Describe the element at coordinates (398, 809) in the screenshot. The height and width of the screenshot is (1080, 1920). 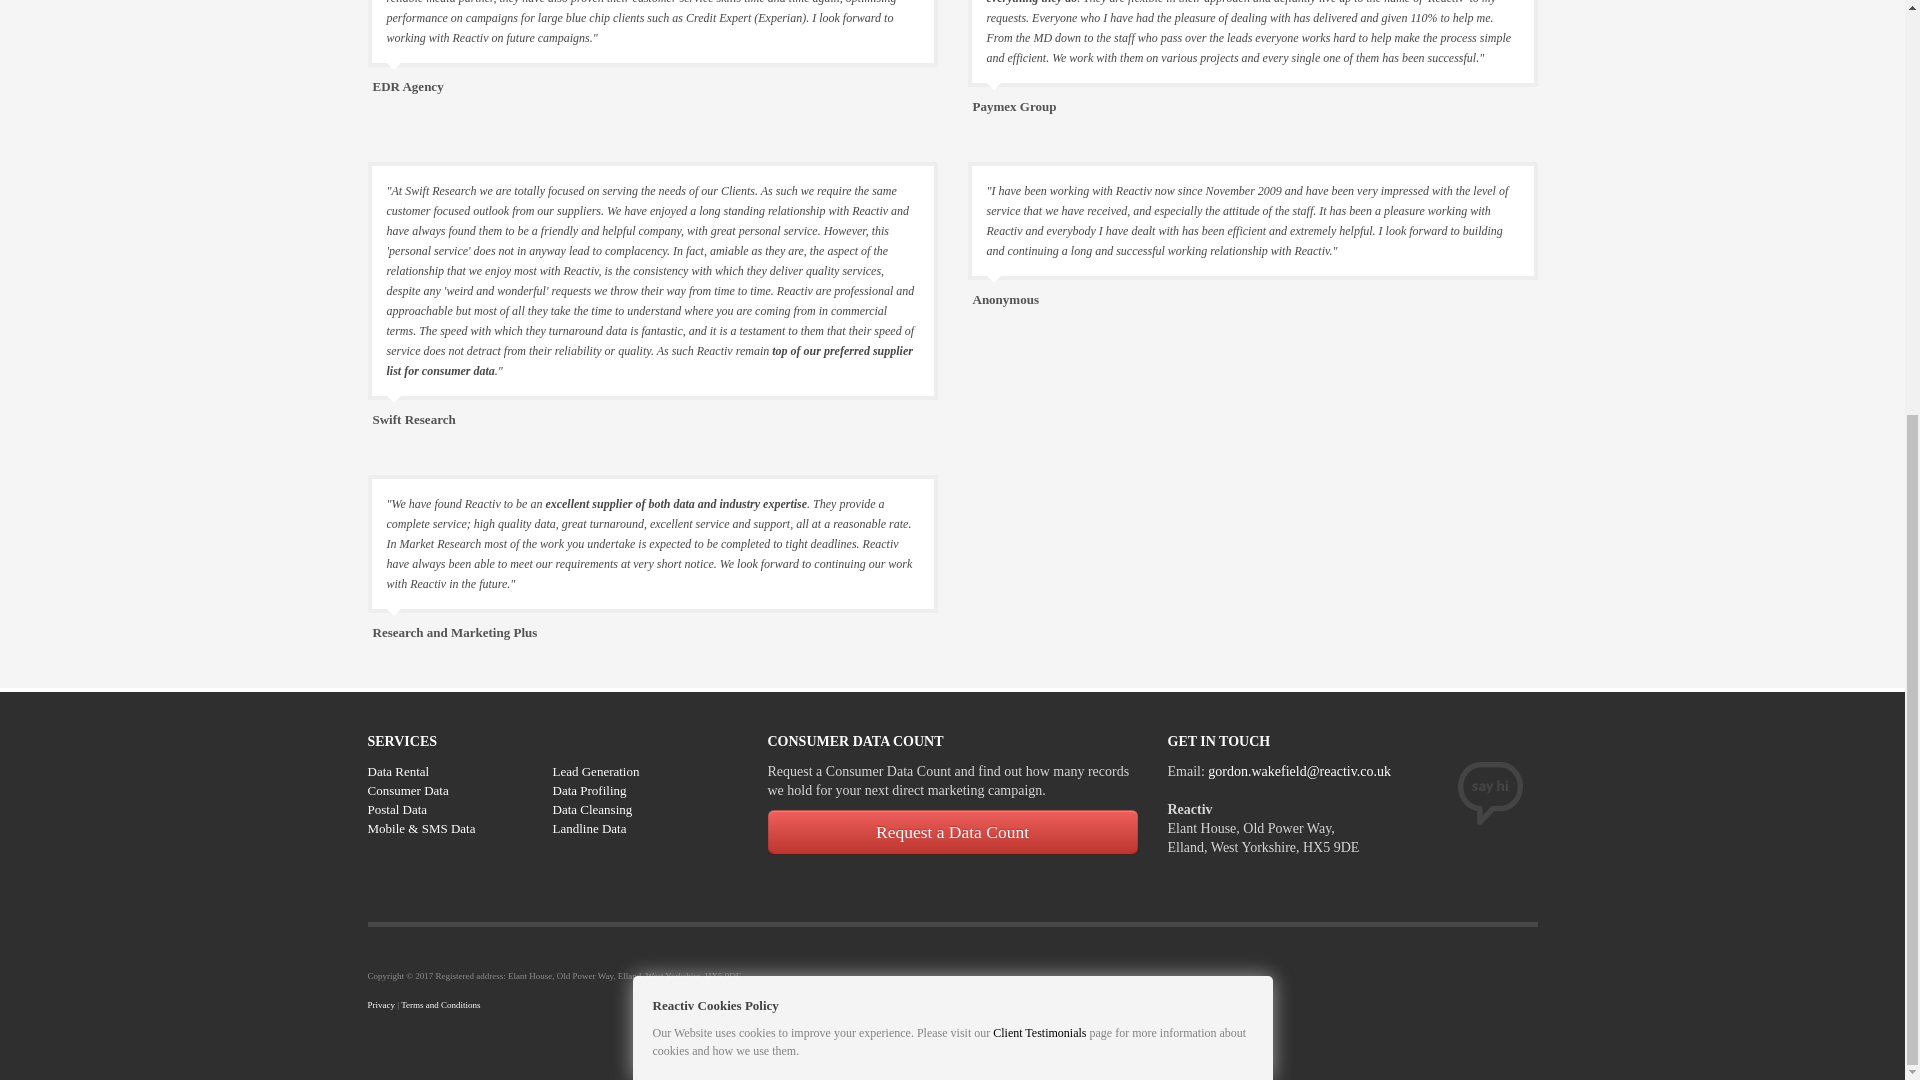
I see `Postal Data` at that location.